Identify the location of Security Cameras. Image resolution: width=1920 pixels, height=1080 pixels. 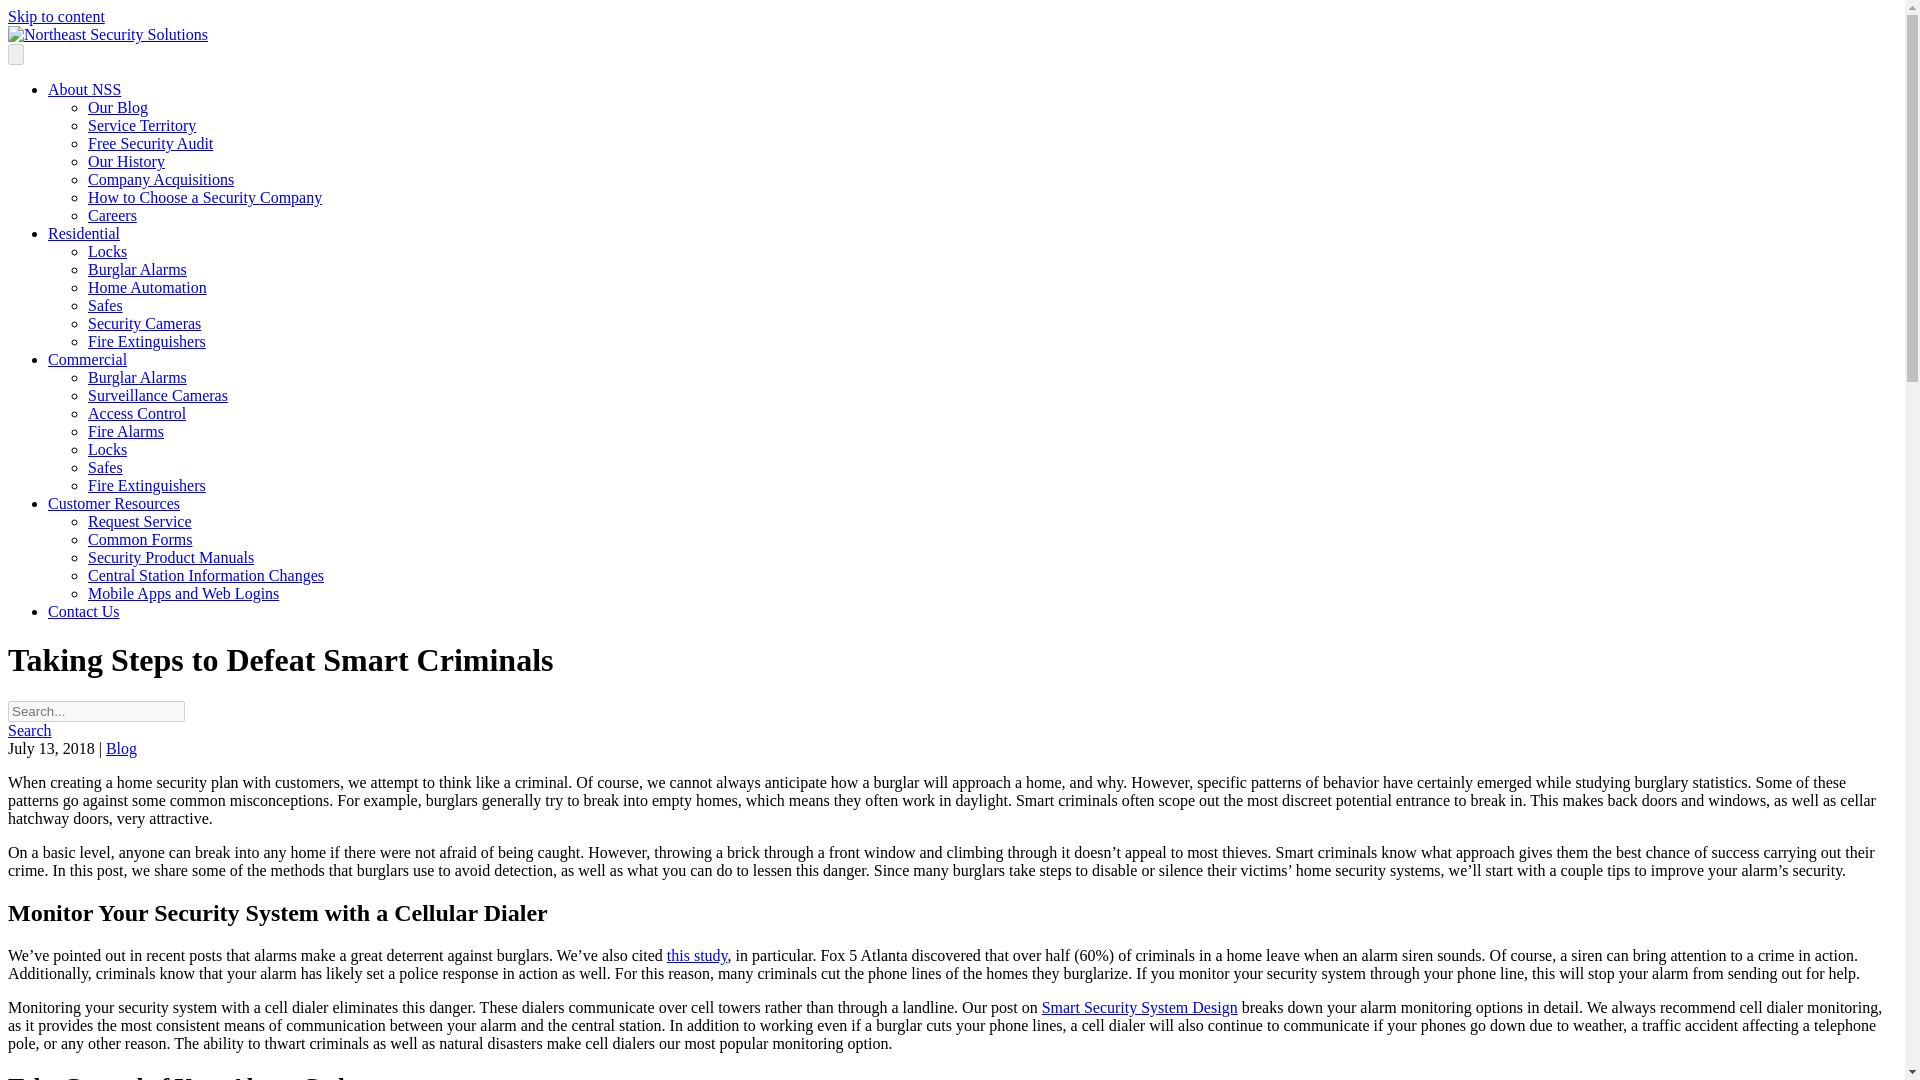
(144, 323).